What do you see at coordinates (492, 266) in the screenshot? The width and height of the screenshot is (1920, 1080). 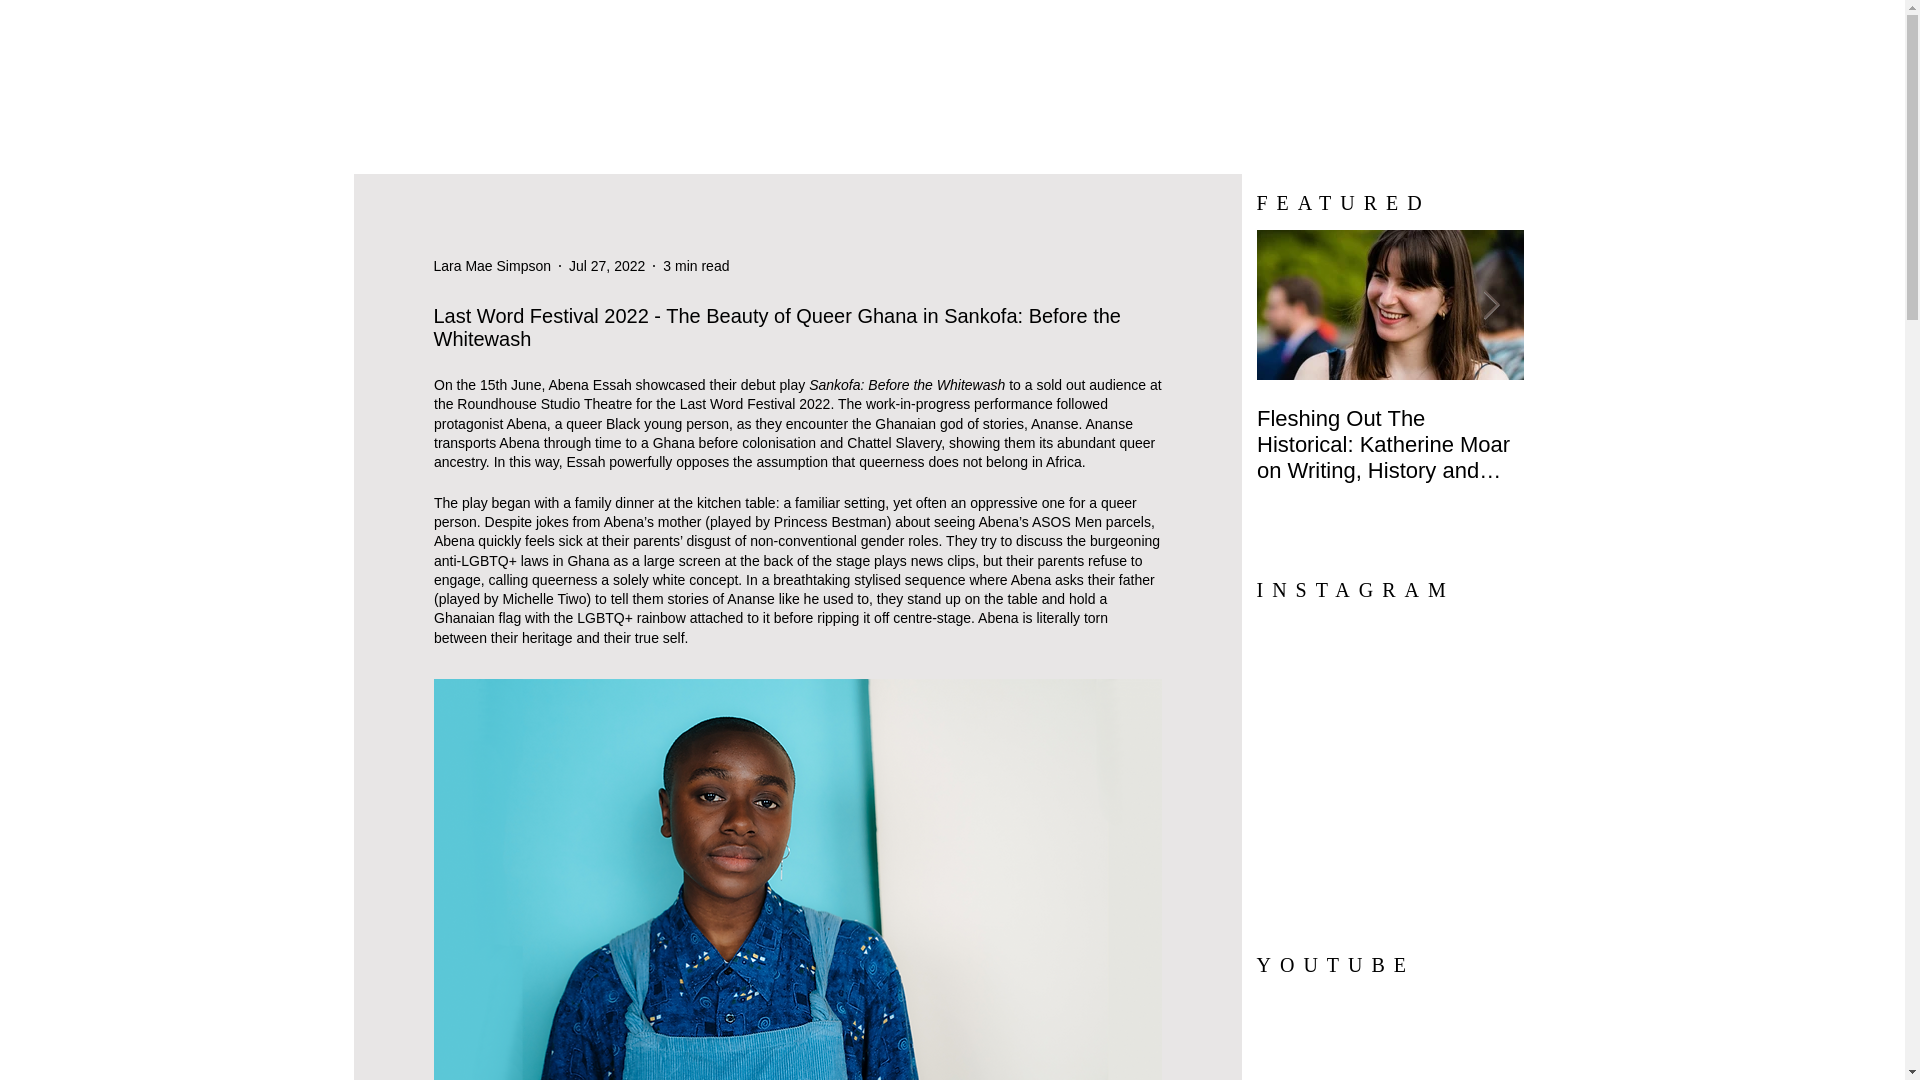 I see `Lara Mae Simpson` at bounding box center [492, 266].